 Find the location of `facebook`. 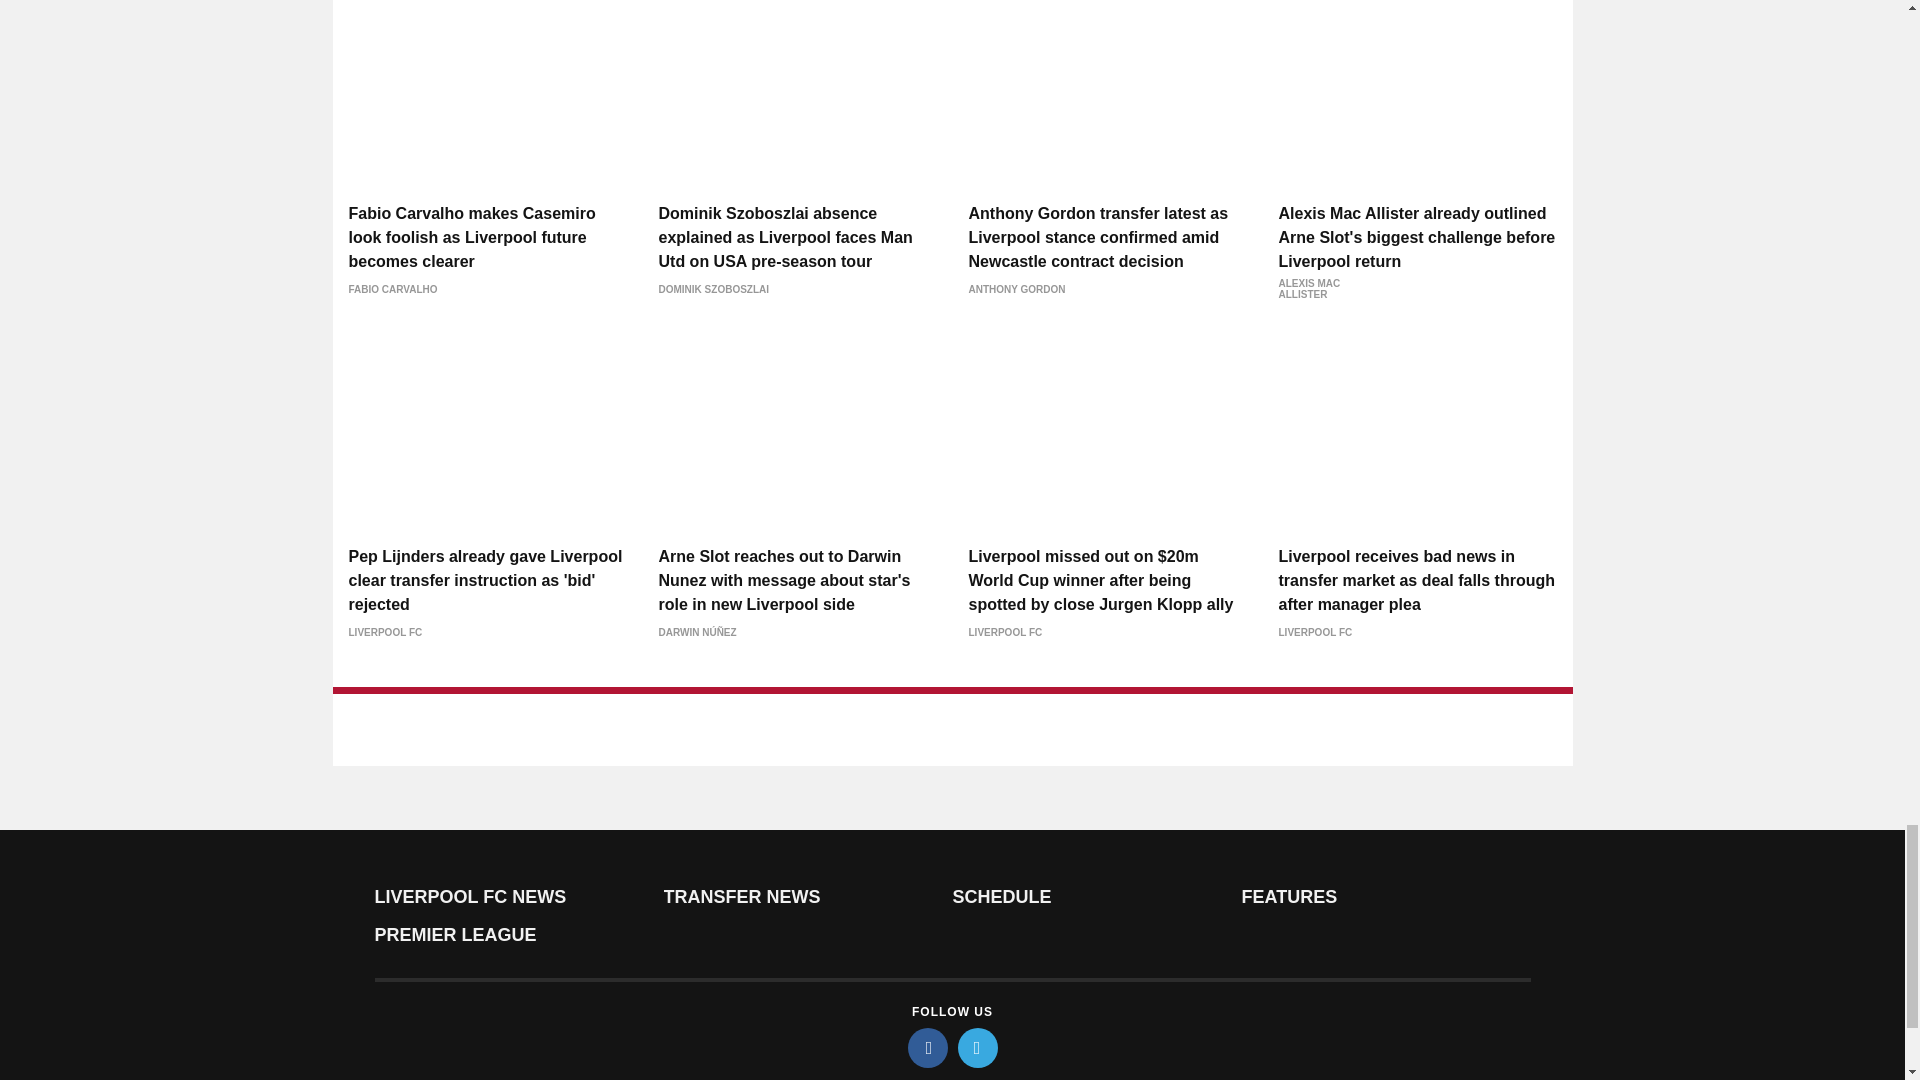

facebook is located at coordinates (928, 1048).